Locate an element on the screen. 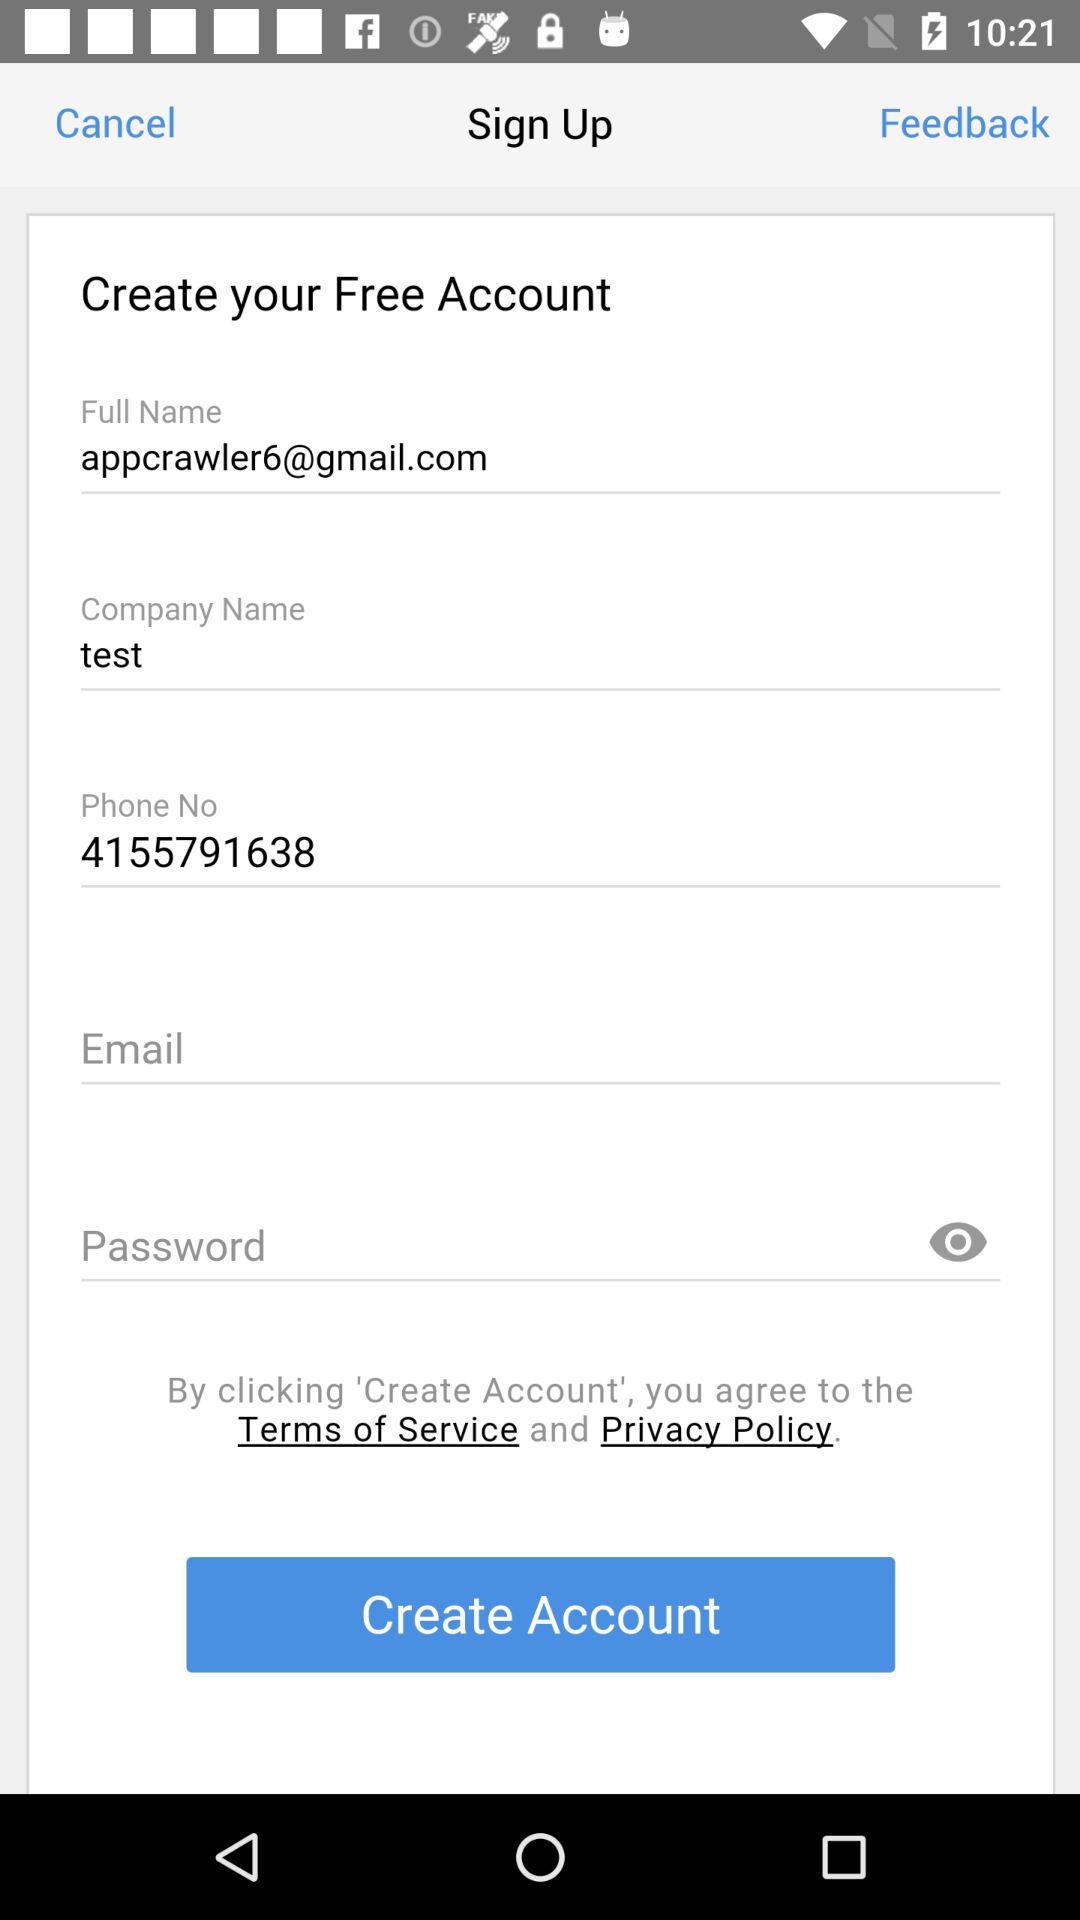 The width and height of the screenshot is (1080, 1920). sign up button is located at coordinates (540, 990).